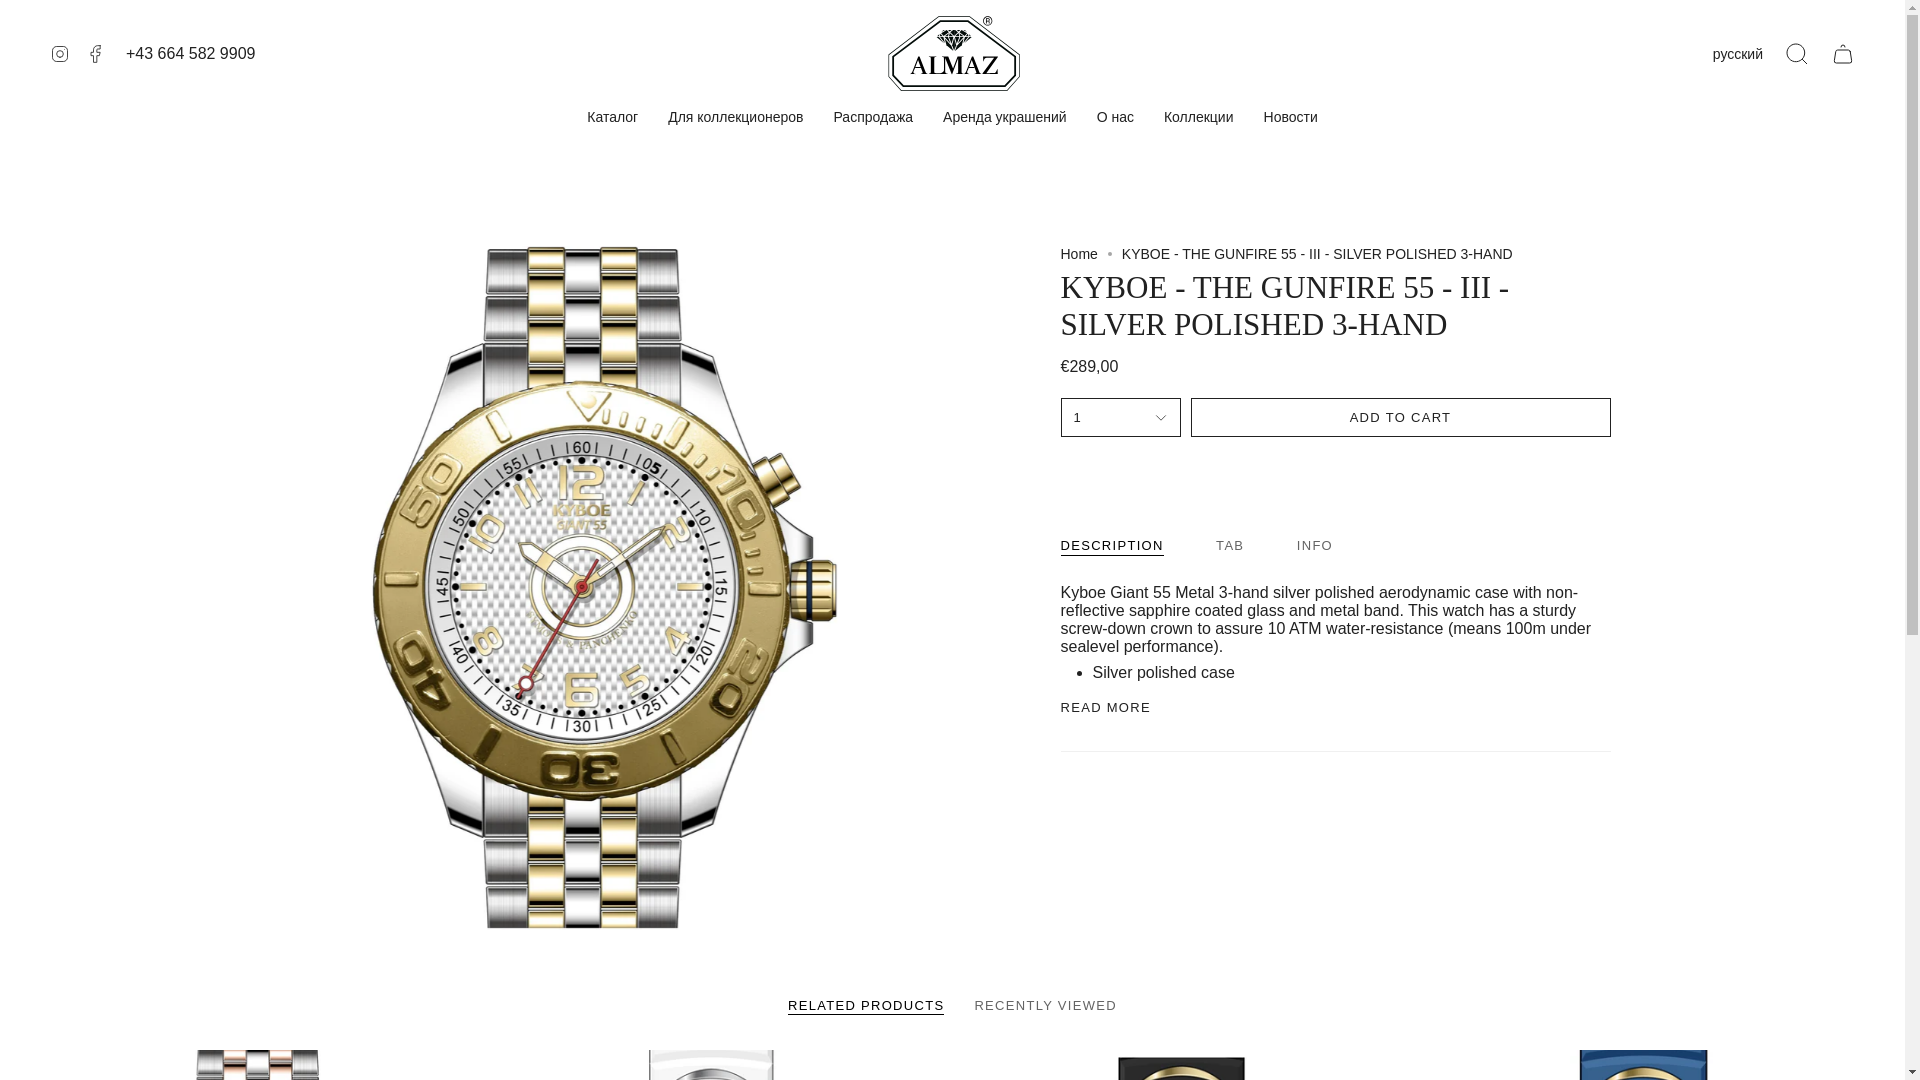 The image size is (1920, 1080). Describe the element at coordinates (96, 53) in the screenshot. I see `Facebook` at that location.